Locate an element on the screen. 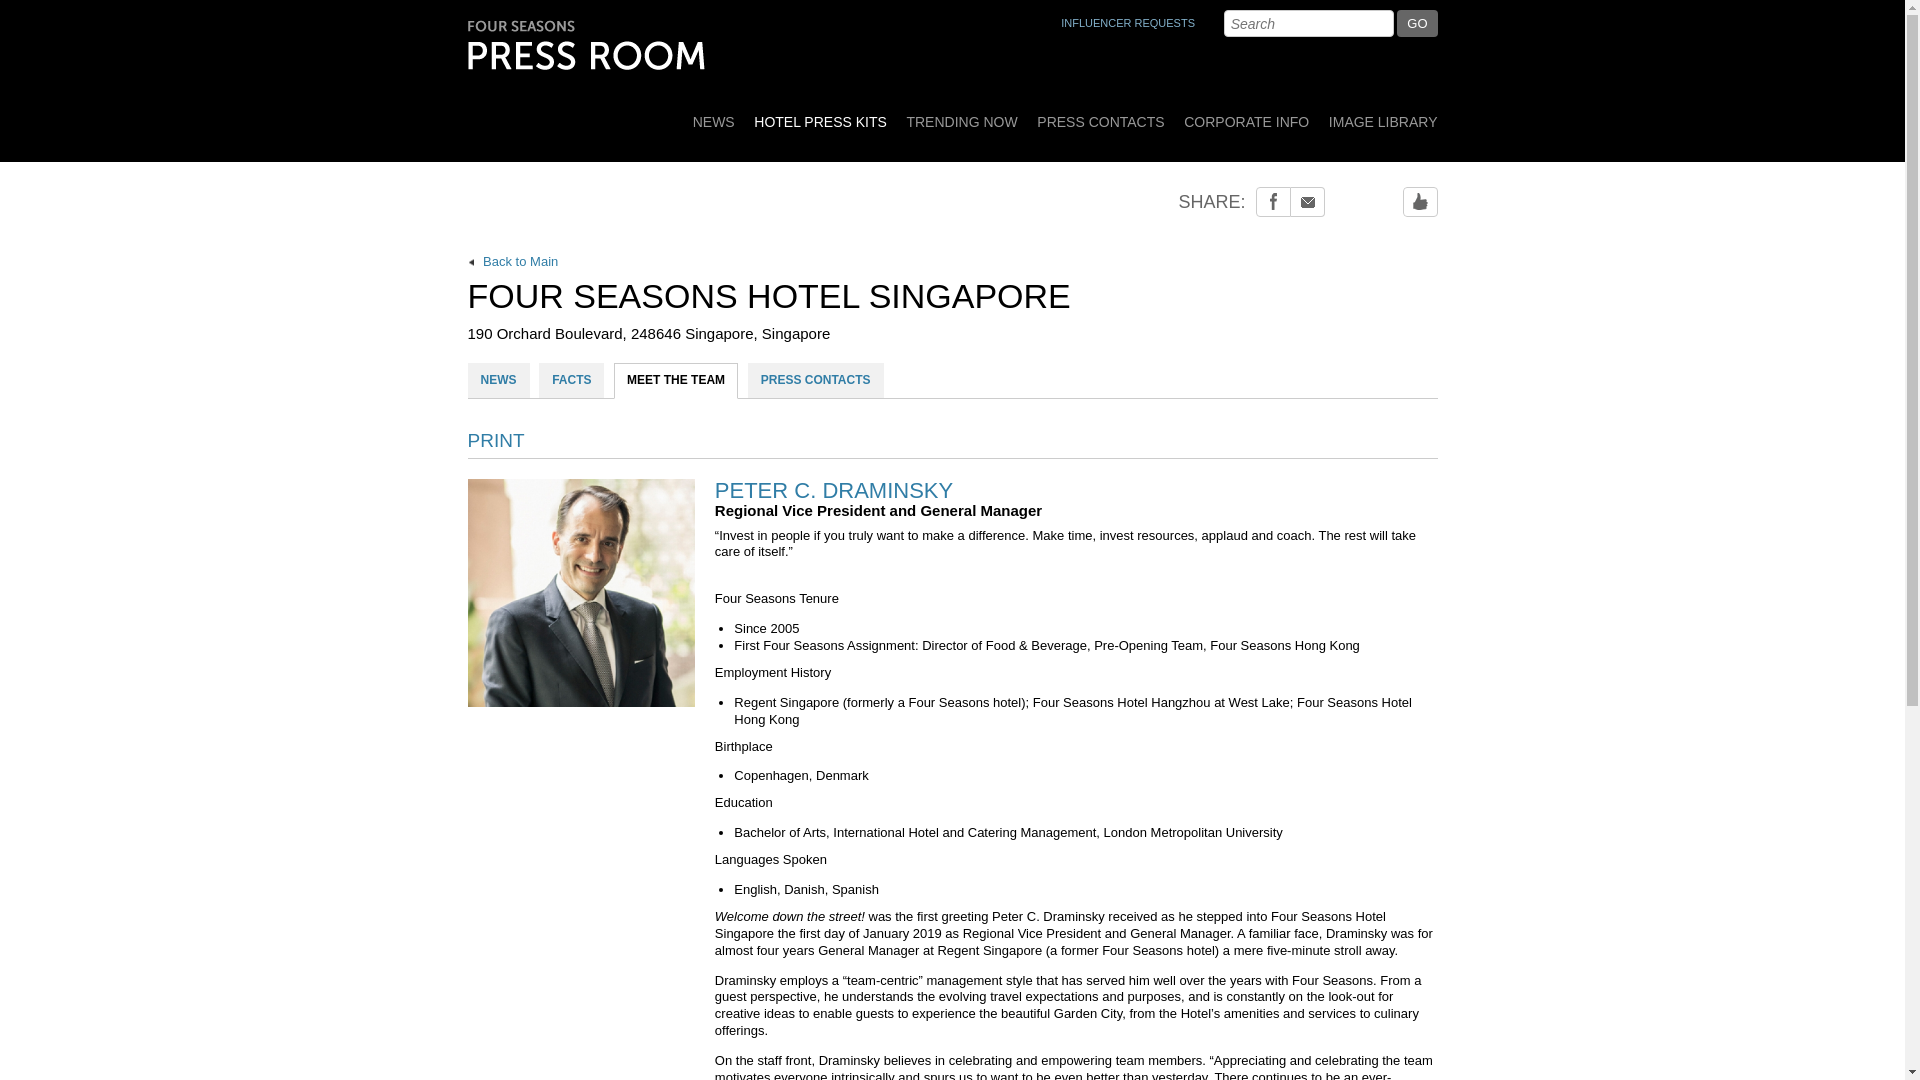 The height and width of the screenshot is (1080, 1920). HOTEL PRESS KITS is located at coordinates (820, 115).